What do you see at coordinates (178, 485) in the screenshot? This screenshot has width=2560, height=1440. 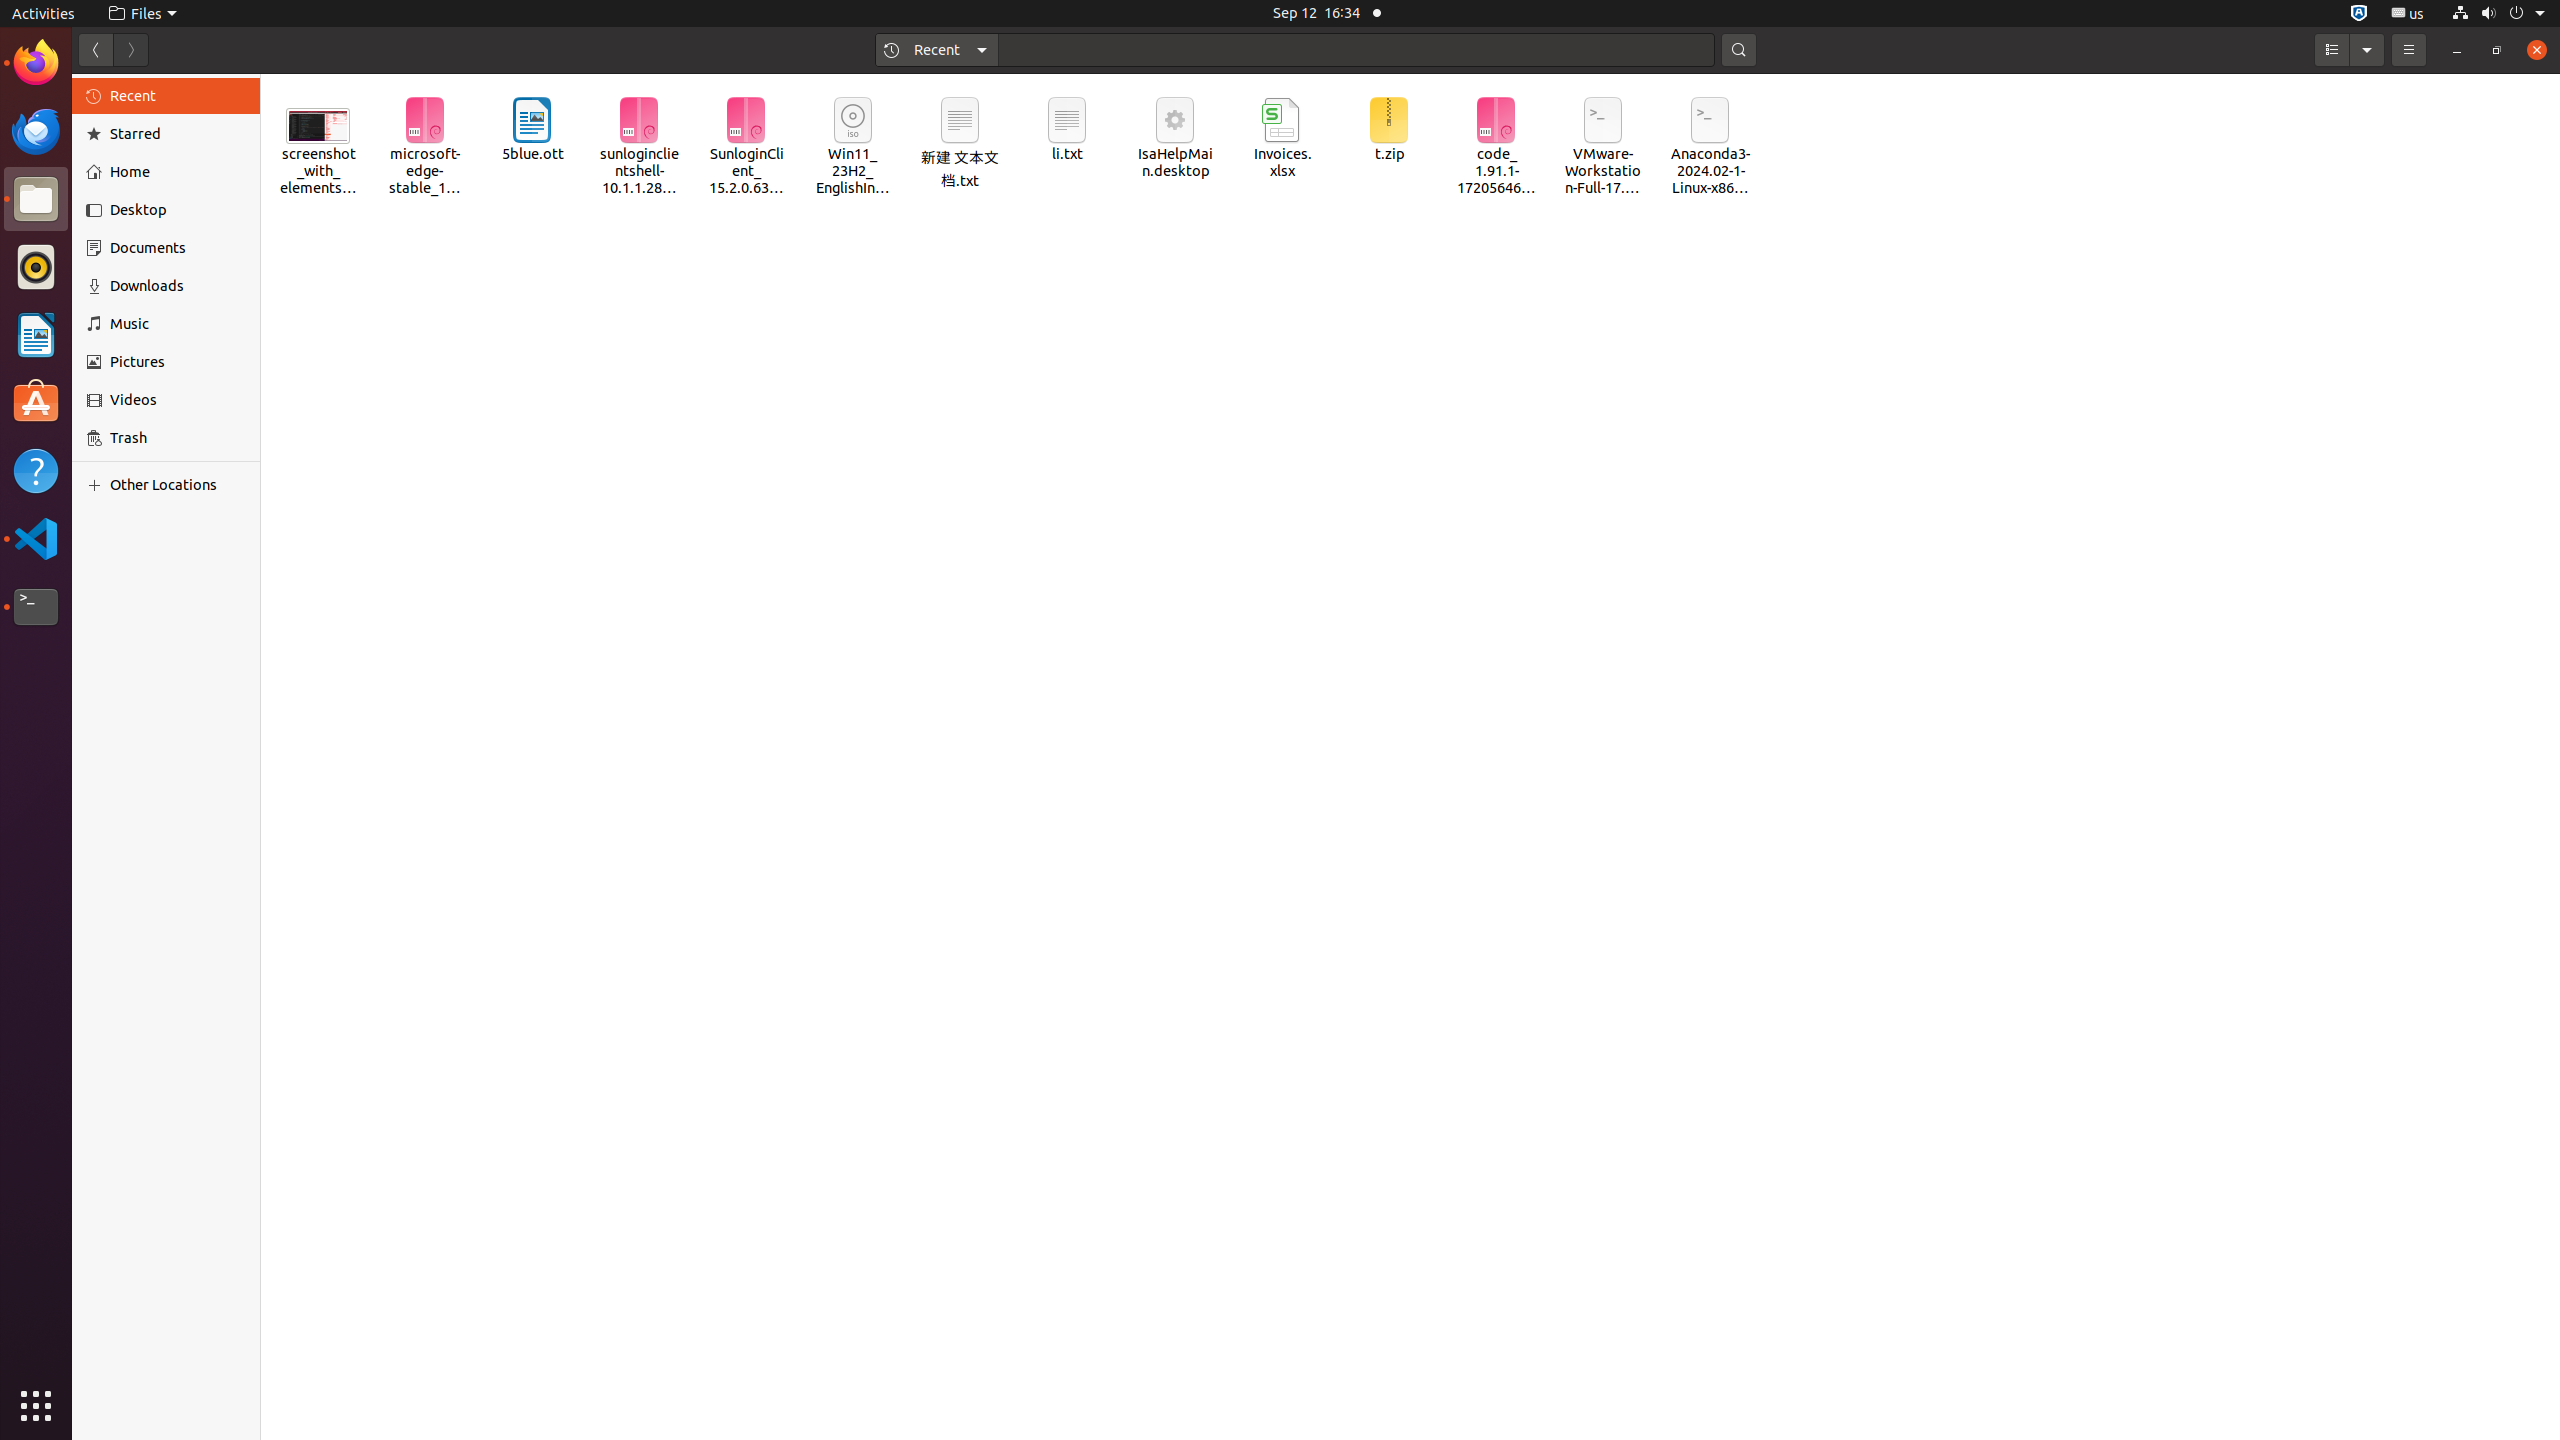 I see `Other Locations` at bounding box center [178, 485].